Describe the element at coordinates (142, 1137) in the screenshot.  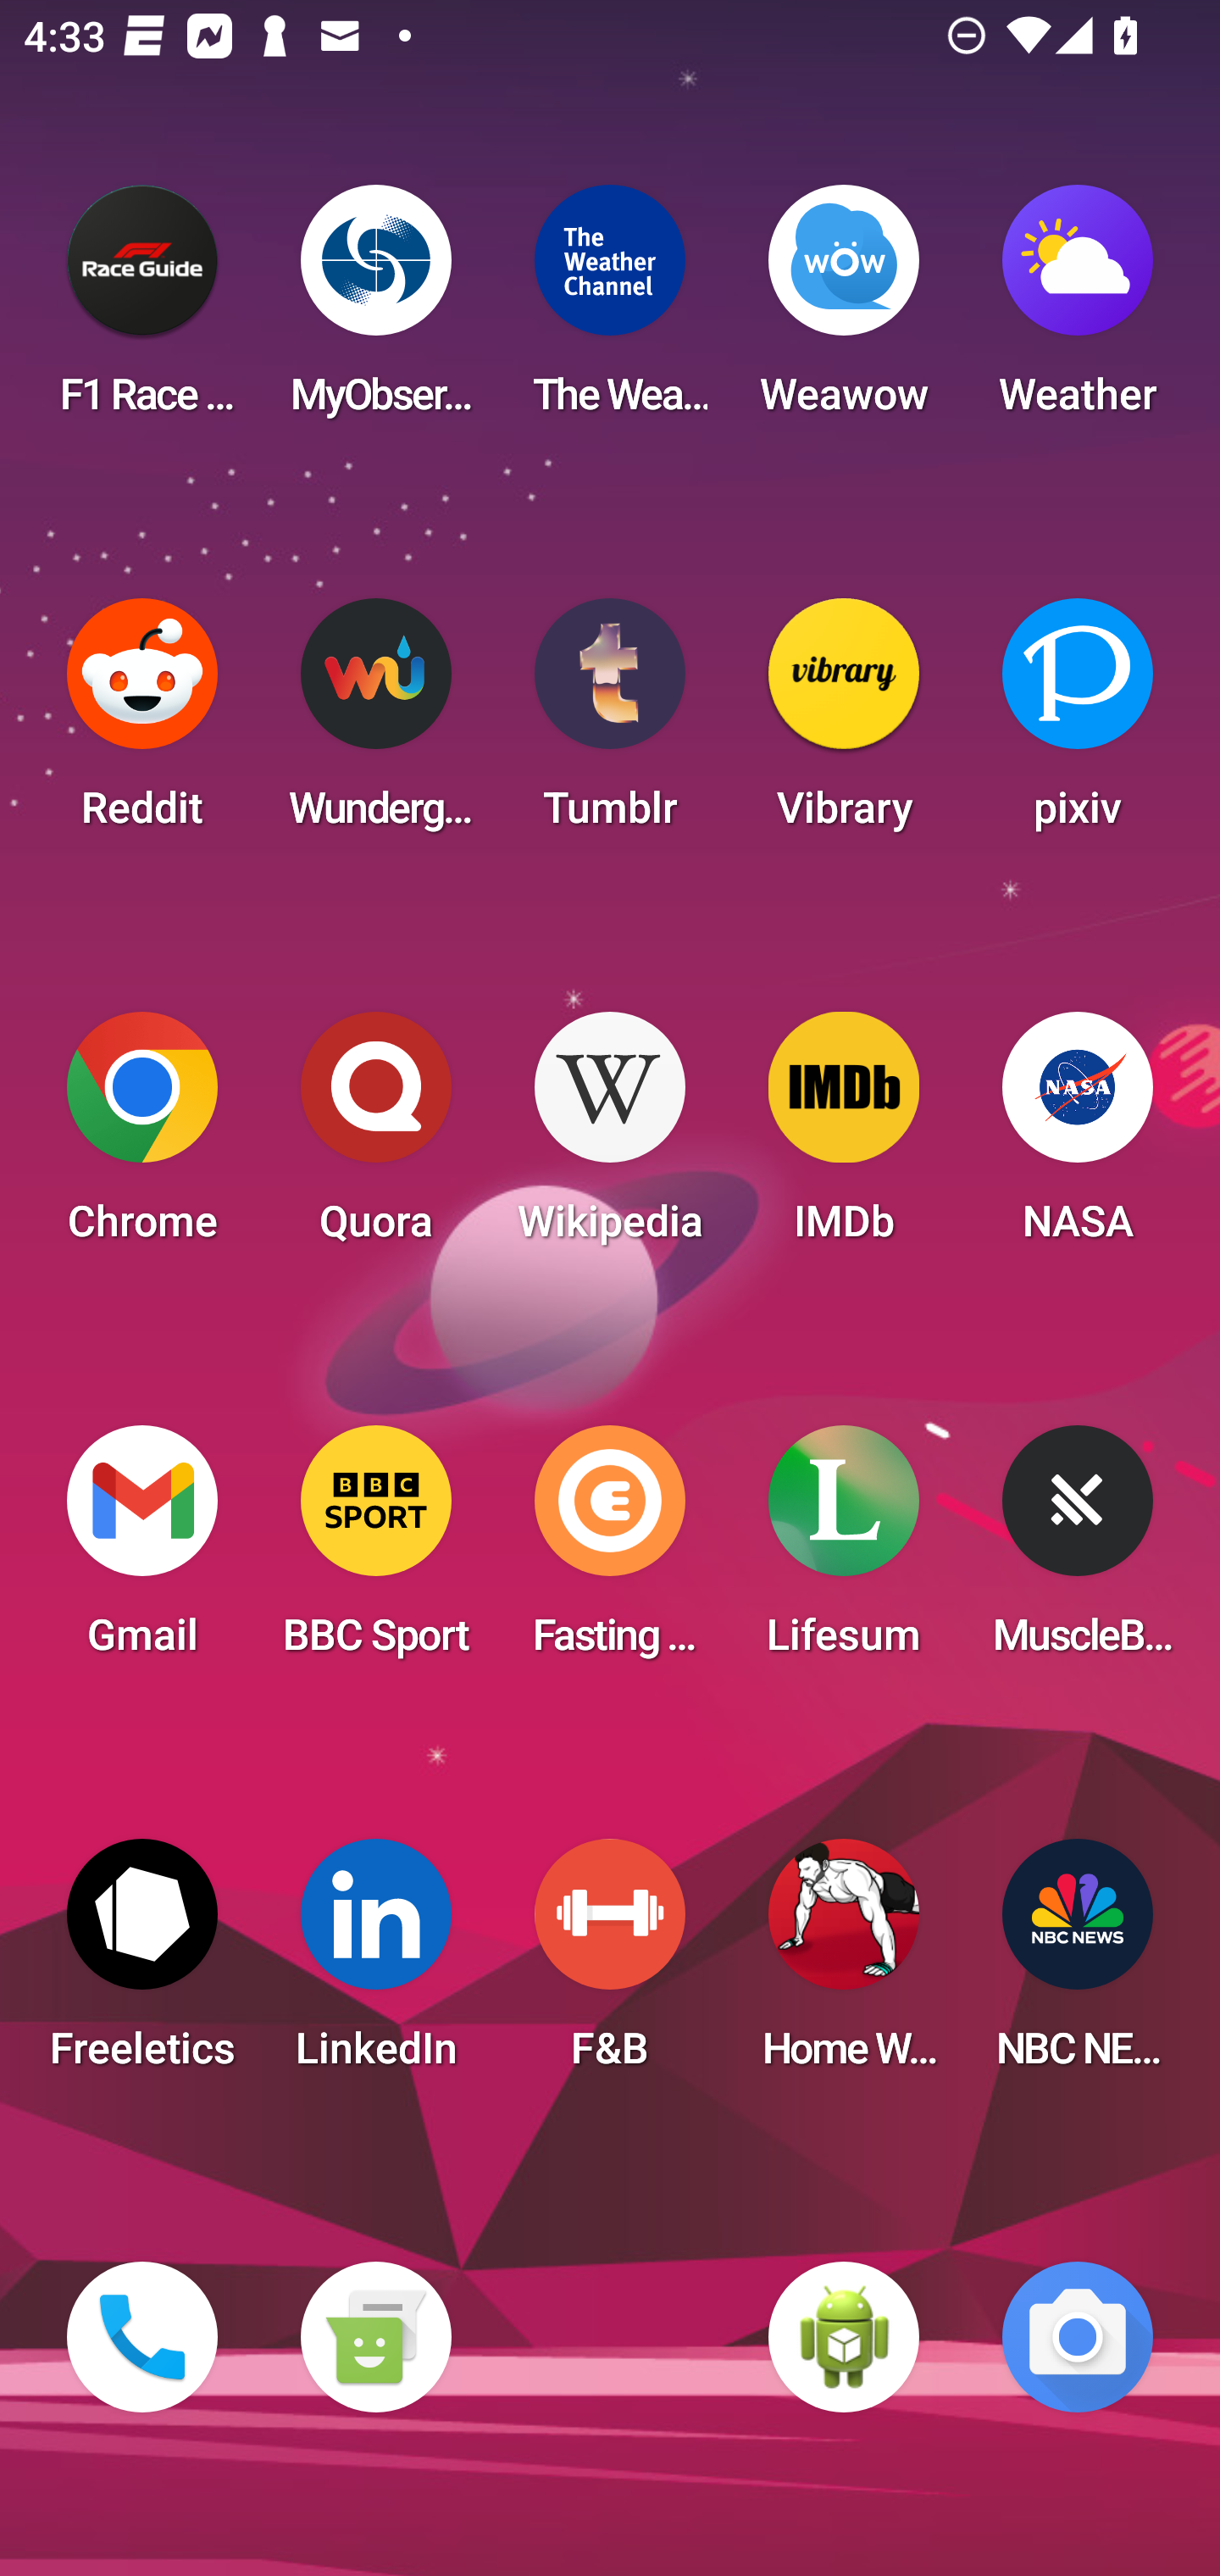
I see `Chrome` at that location.